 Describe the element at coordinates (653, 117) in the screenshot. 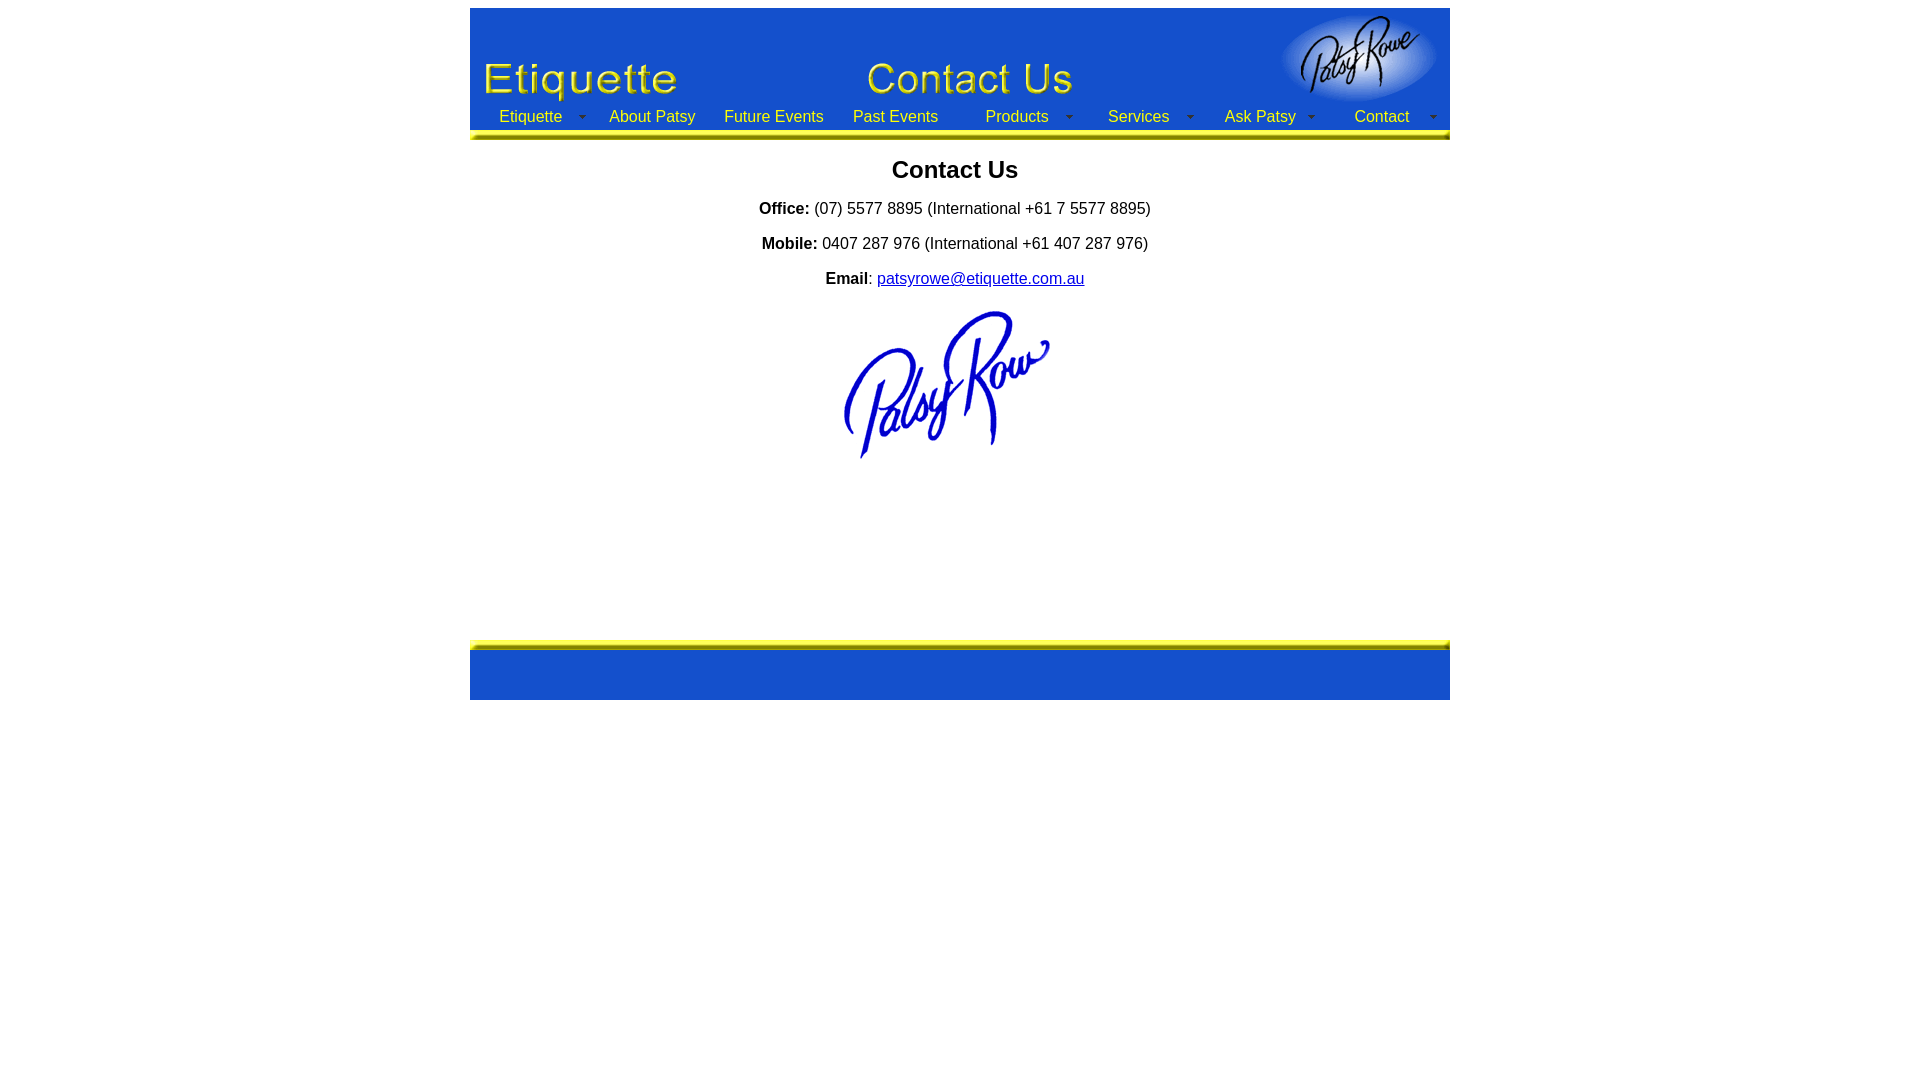

I see `About Patsy` at that location.